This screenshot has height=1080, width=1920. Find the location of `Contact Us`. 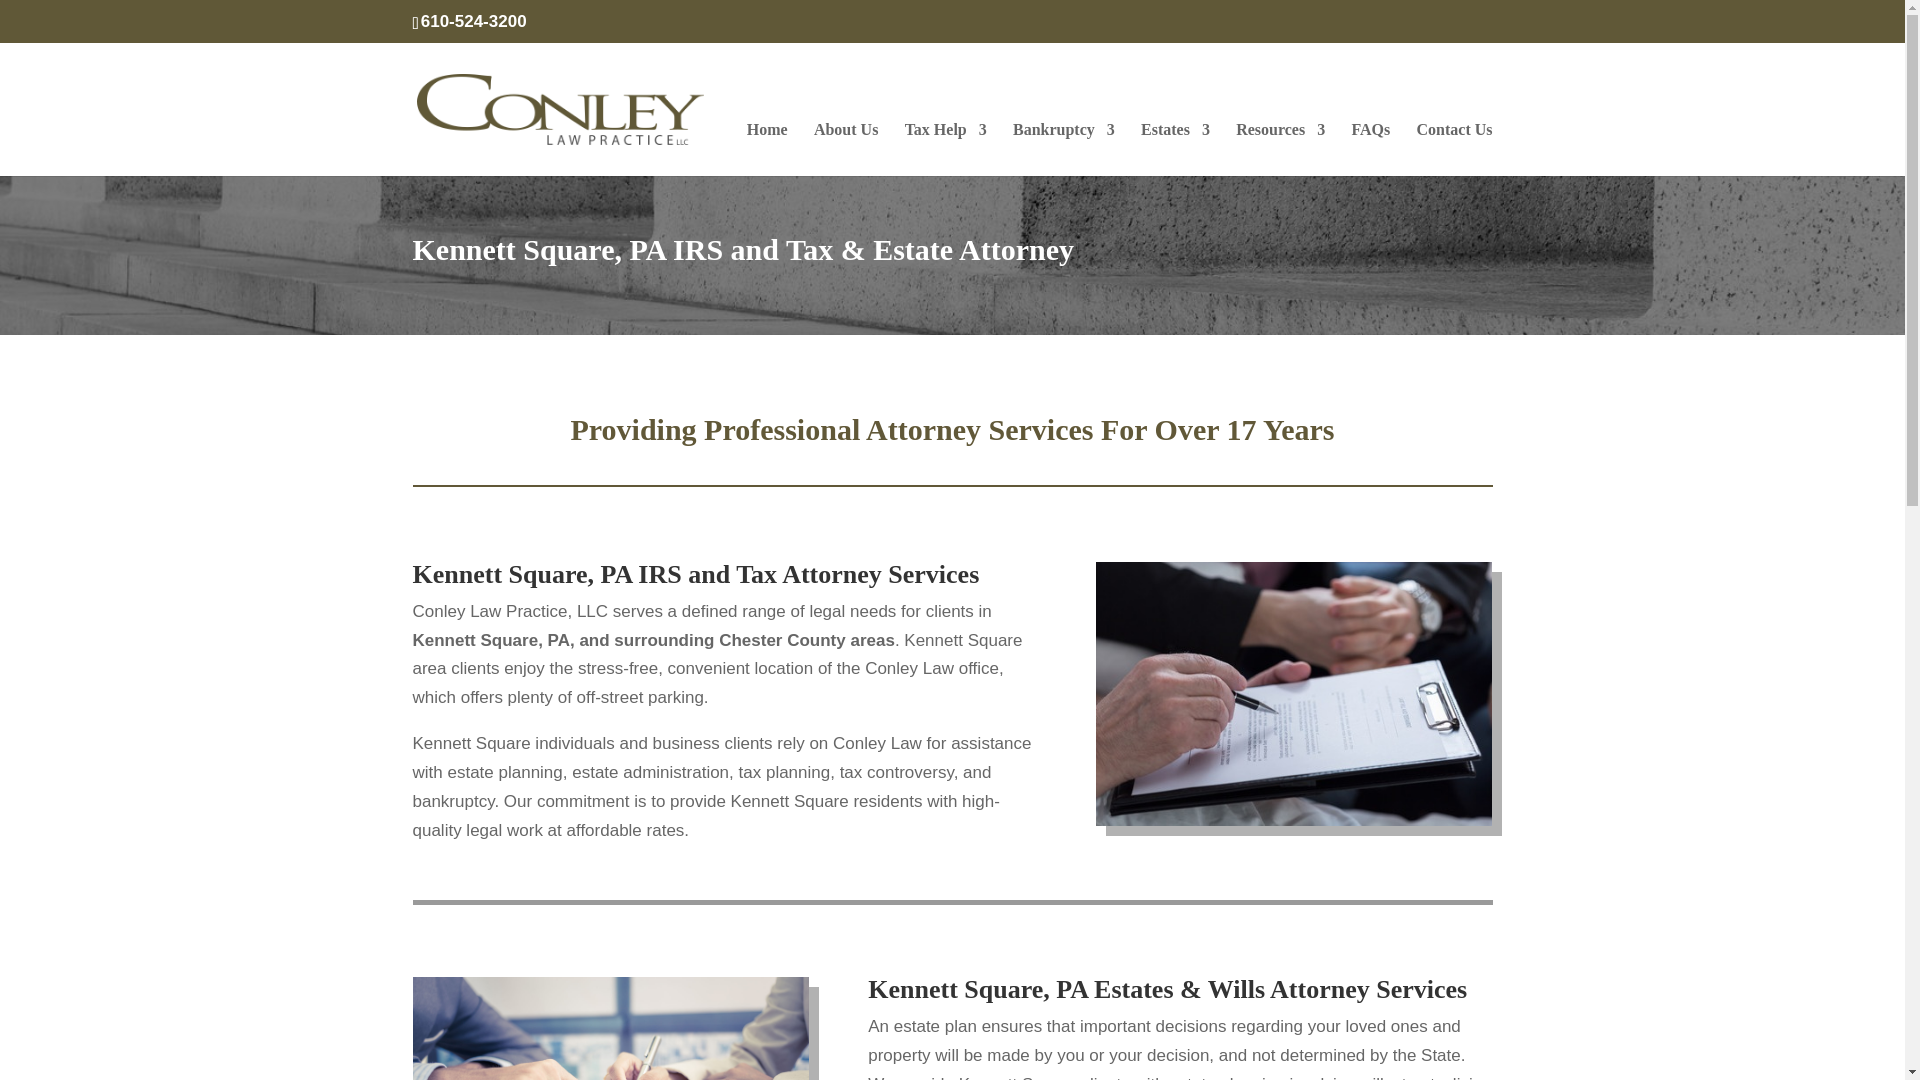

Contact Us is located at coordinates (1454, 148).